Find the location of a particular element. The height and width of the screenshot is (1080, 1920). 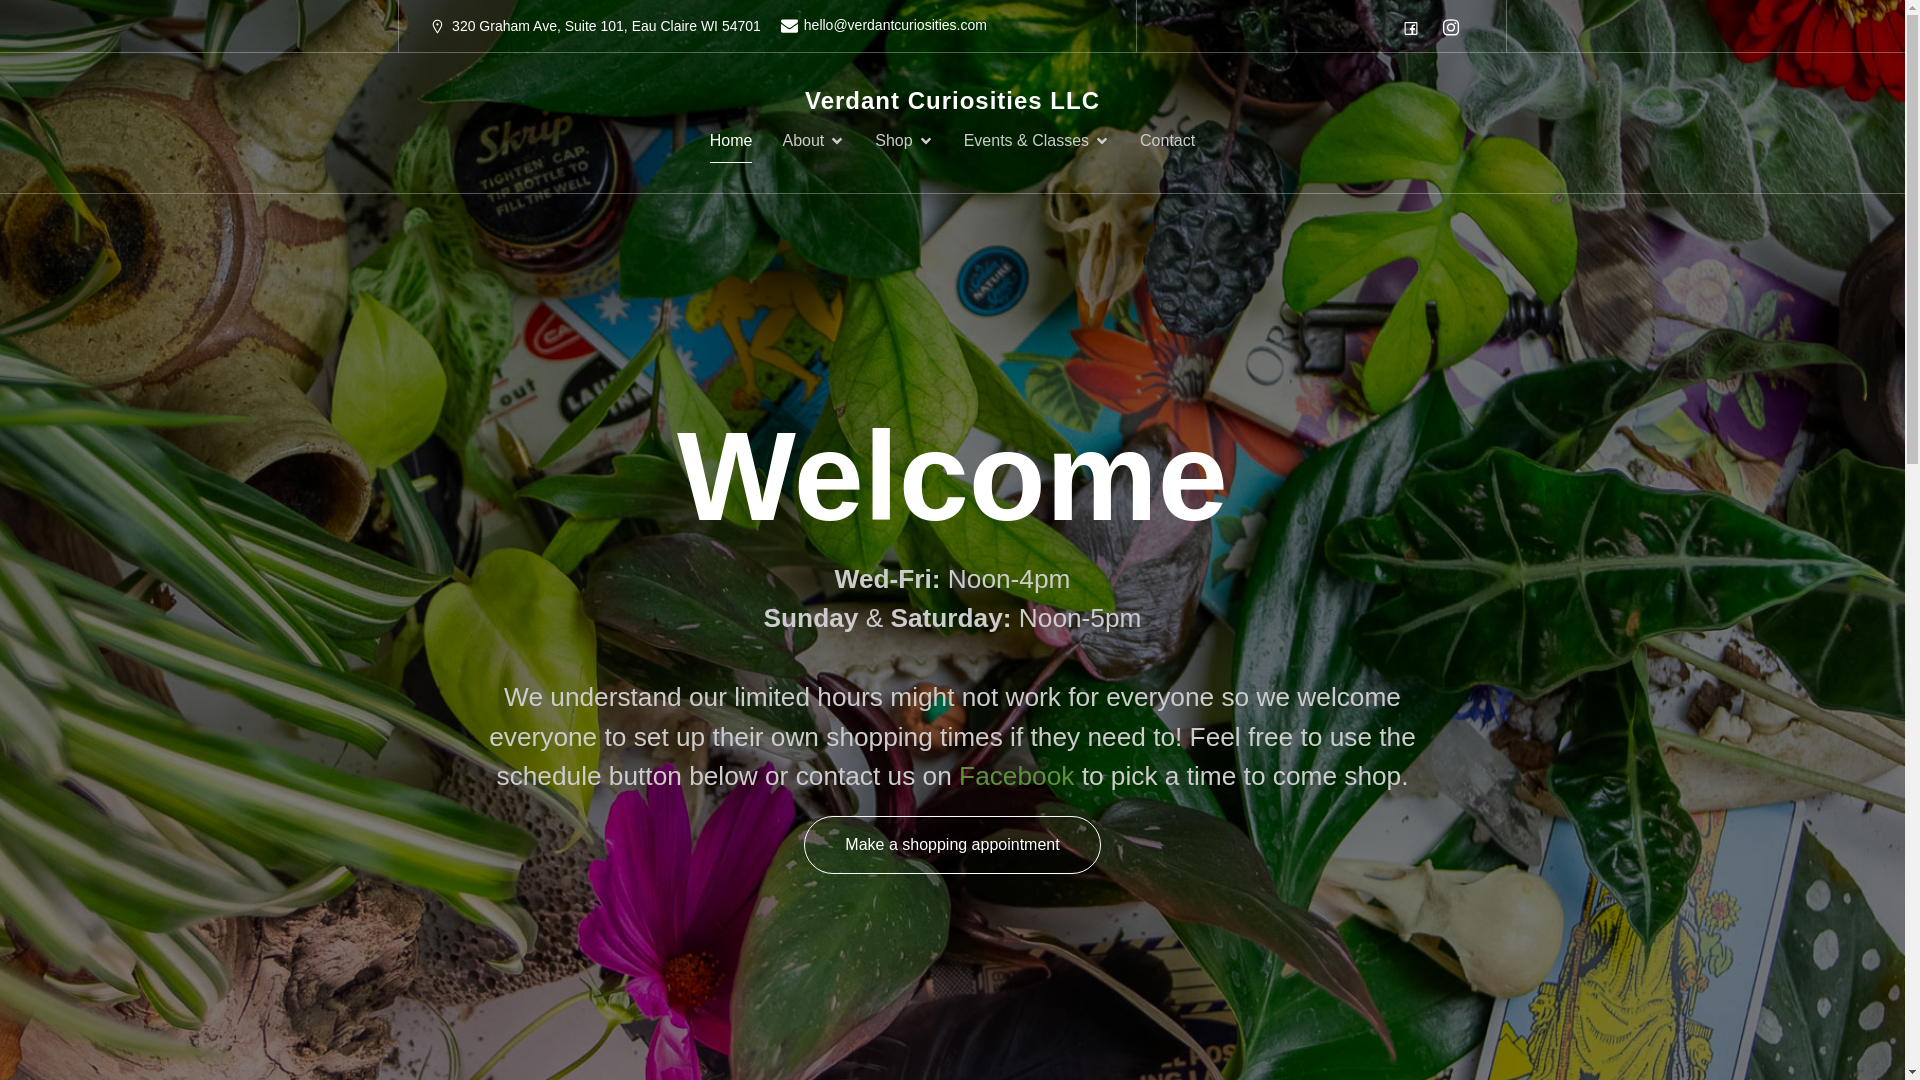

Shop is located at coordinates (904, 140).